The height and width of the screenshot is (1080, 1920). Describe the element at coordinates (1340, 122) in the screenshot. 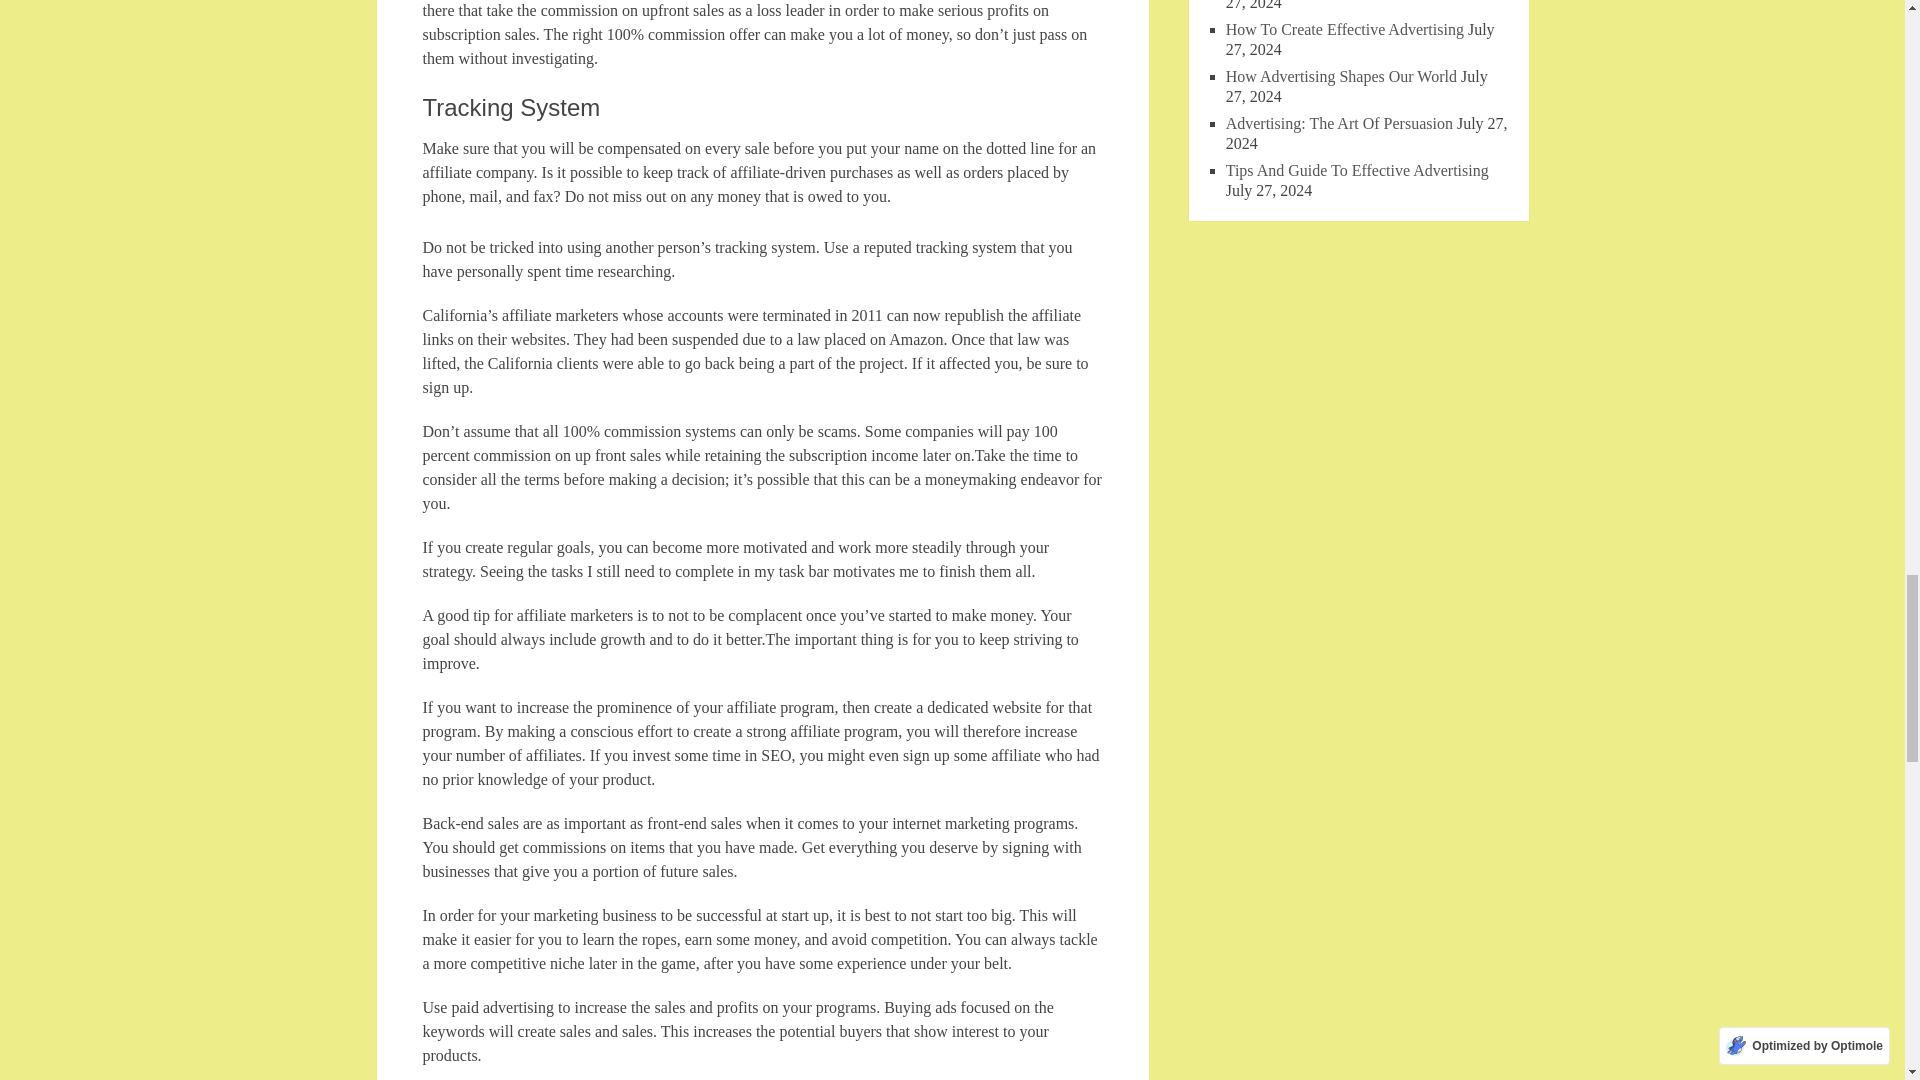

I see `Advertising: The Art Of Persuasion` at that location.